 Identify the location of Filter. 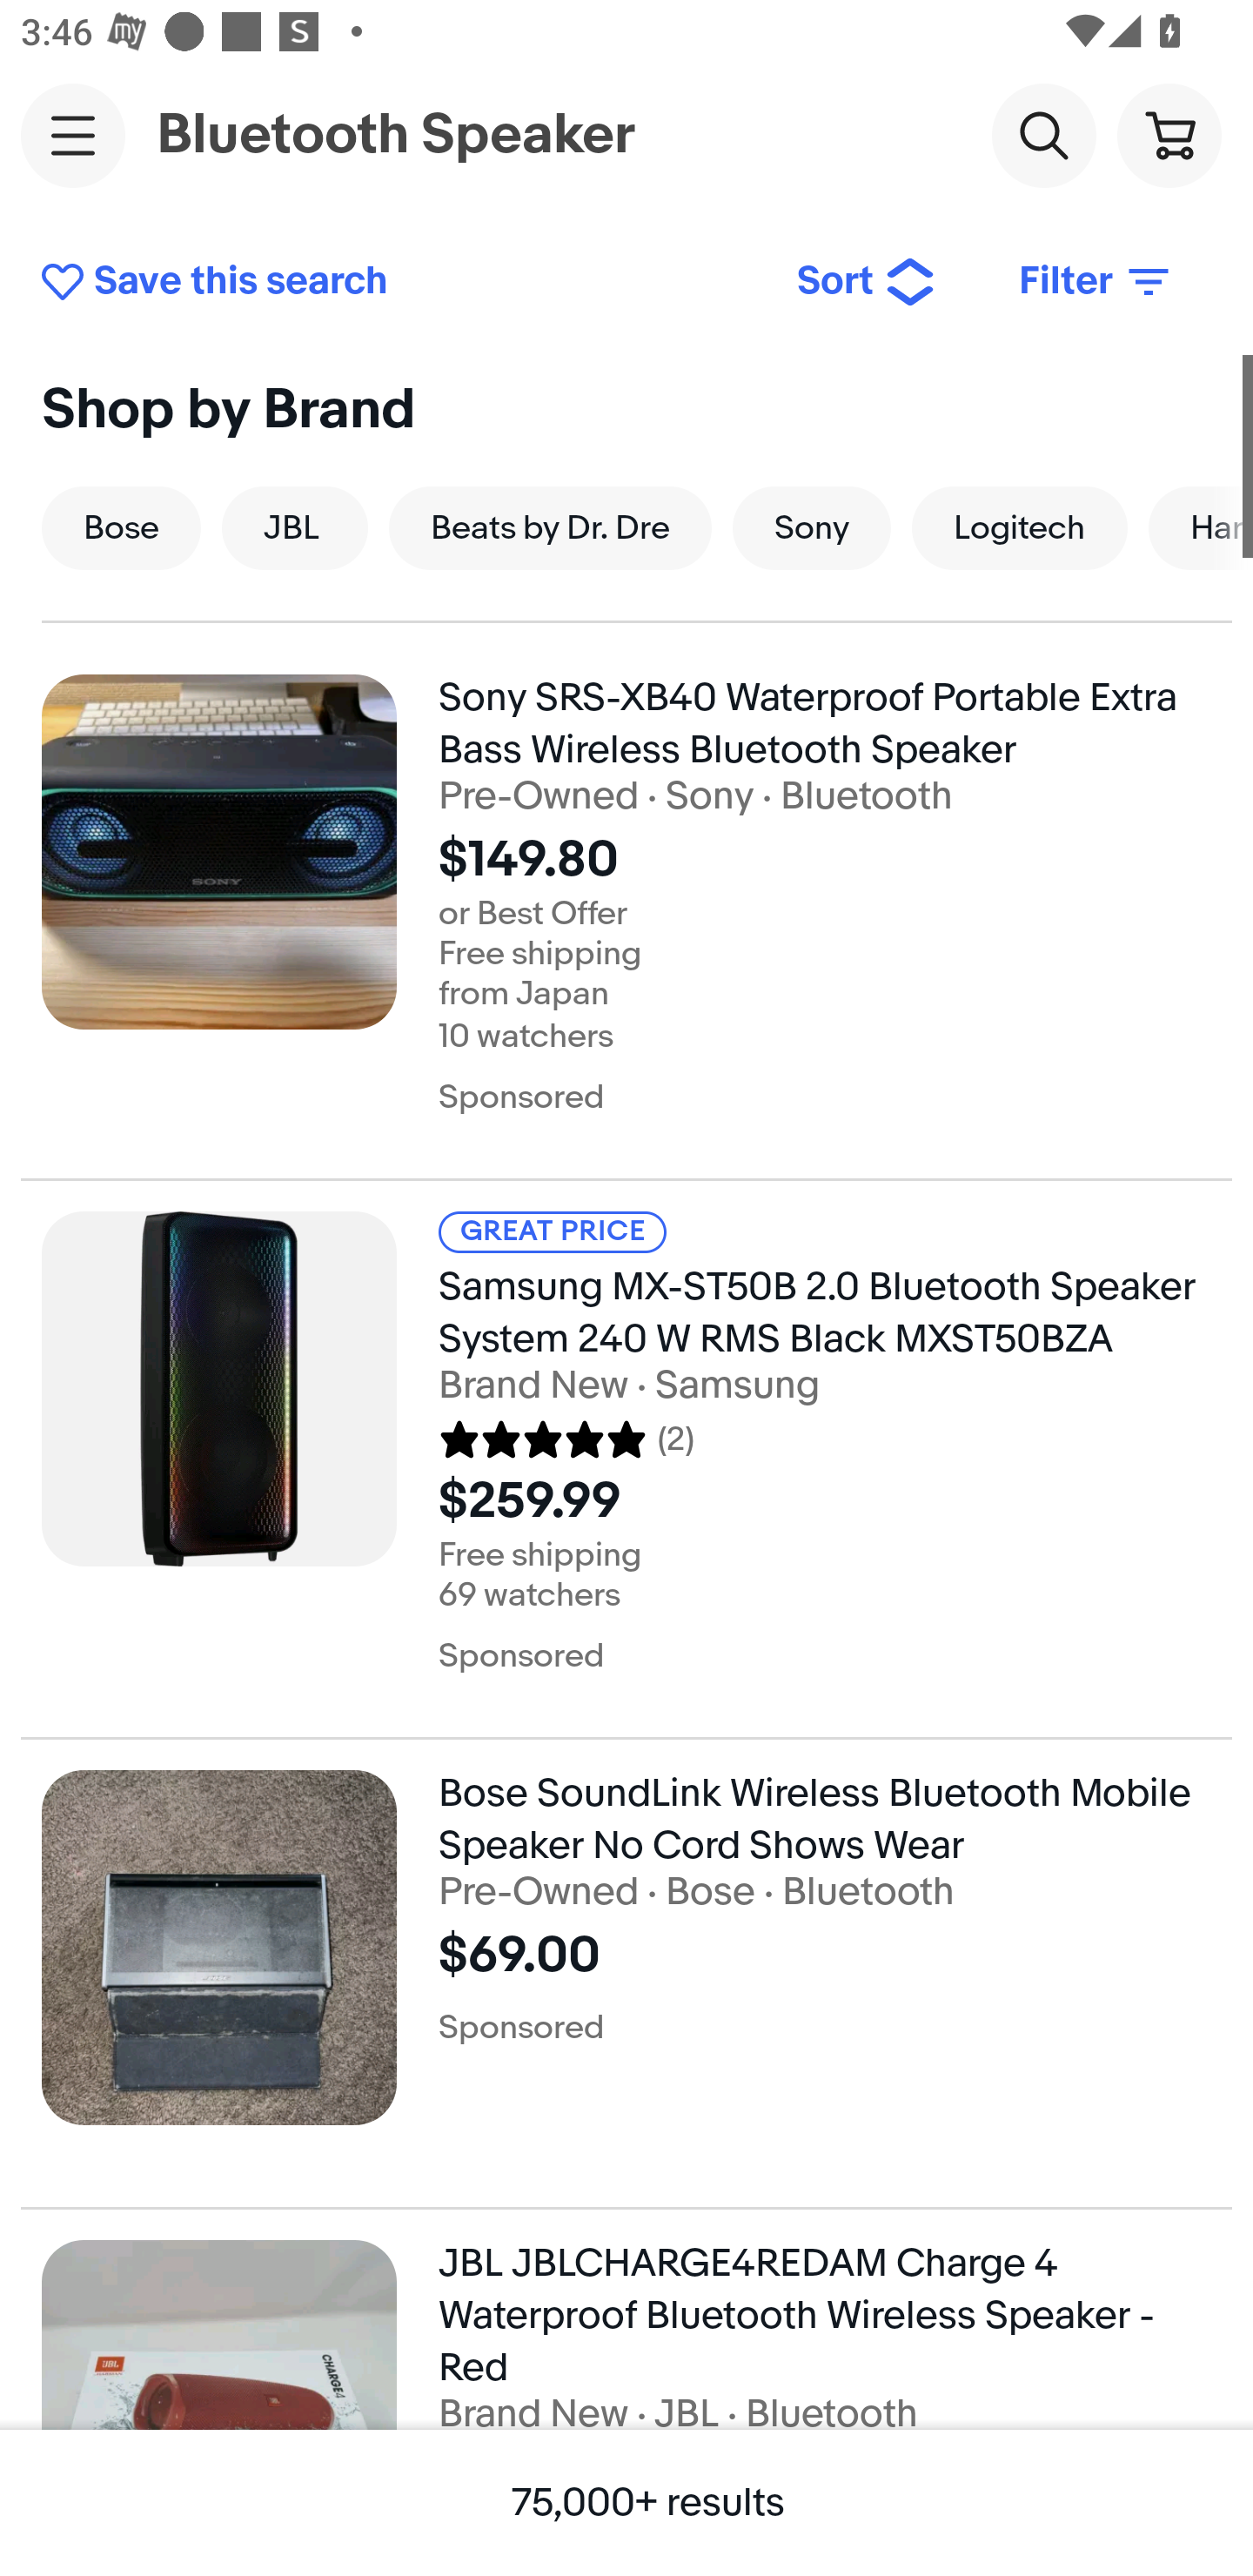
(1096, 282).